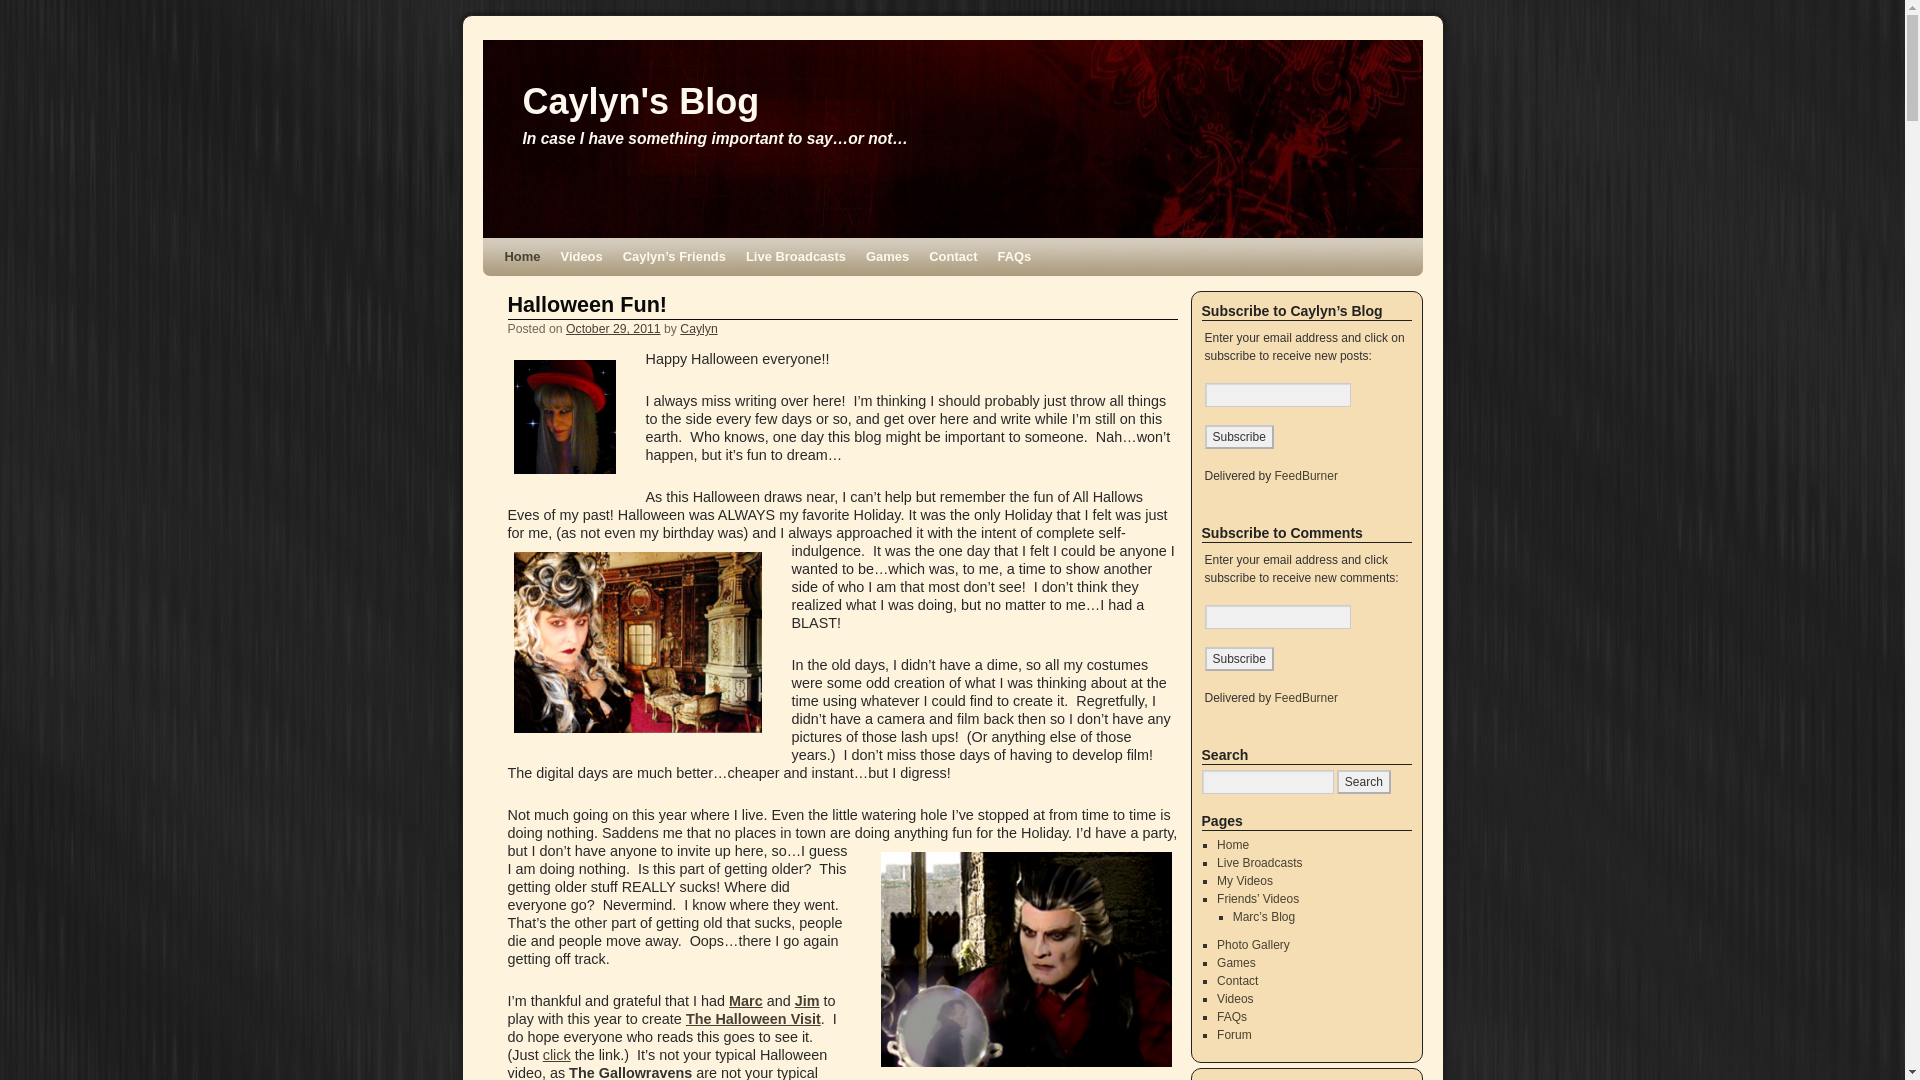  Describe the element at coordinates (1238, 437) in the screenshot. I see `Subscribe` at that location.